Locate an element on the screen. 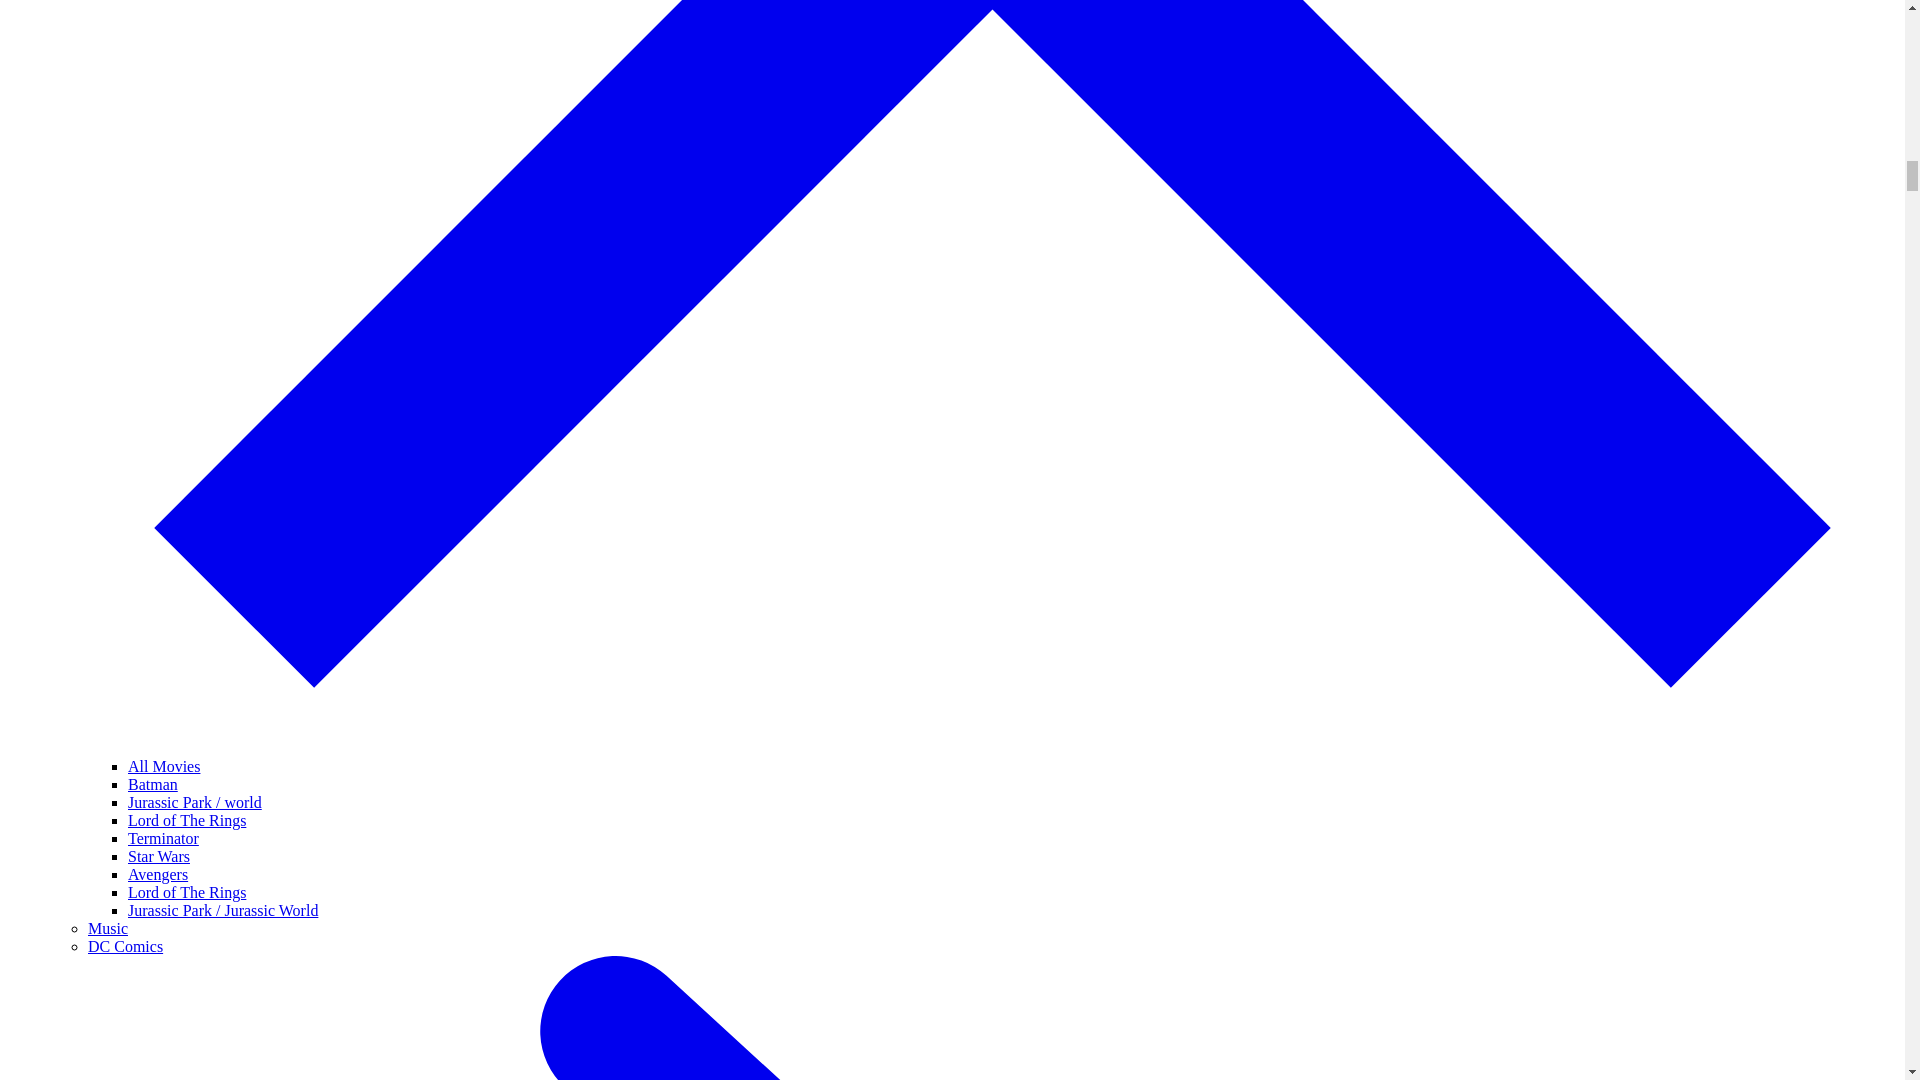  Star Wars is located at coordinates (159, 856).